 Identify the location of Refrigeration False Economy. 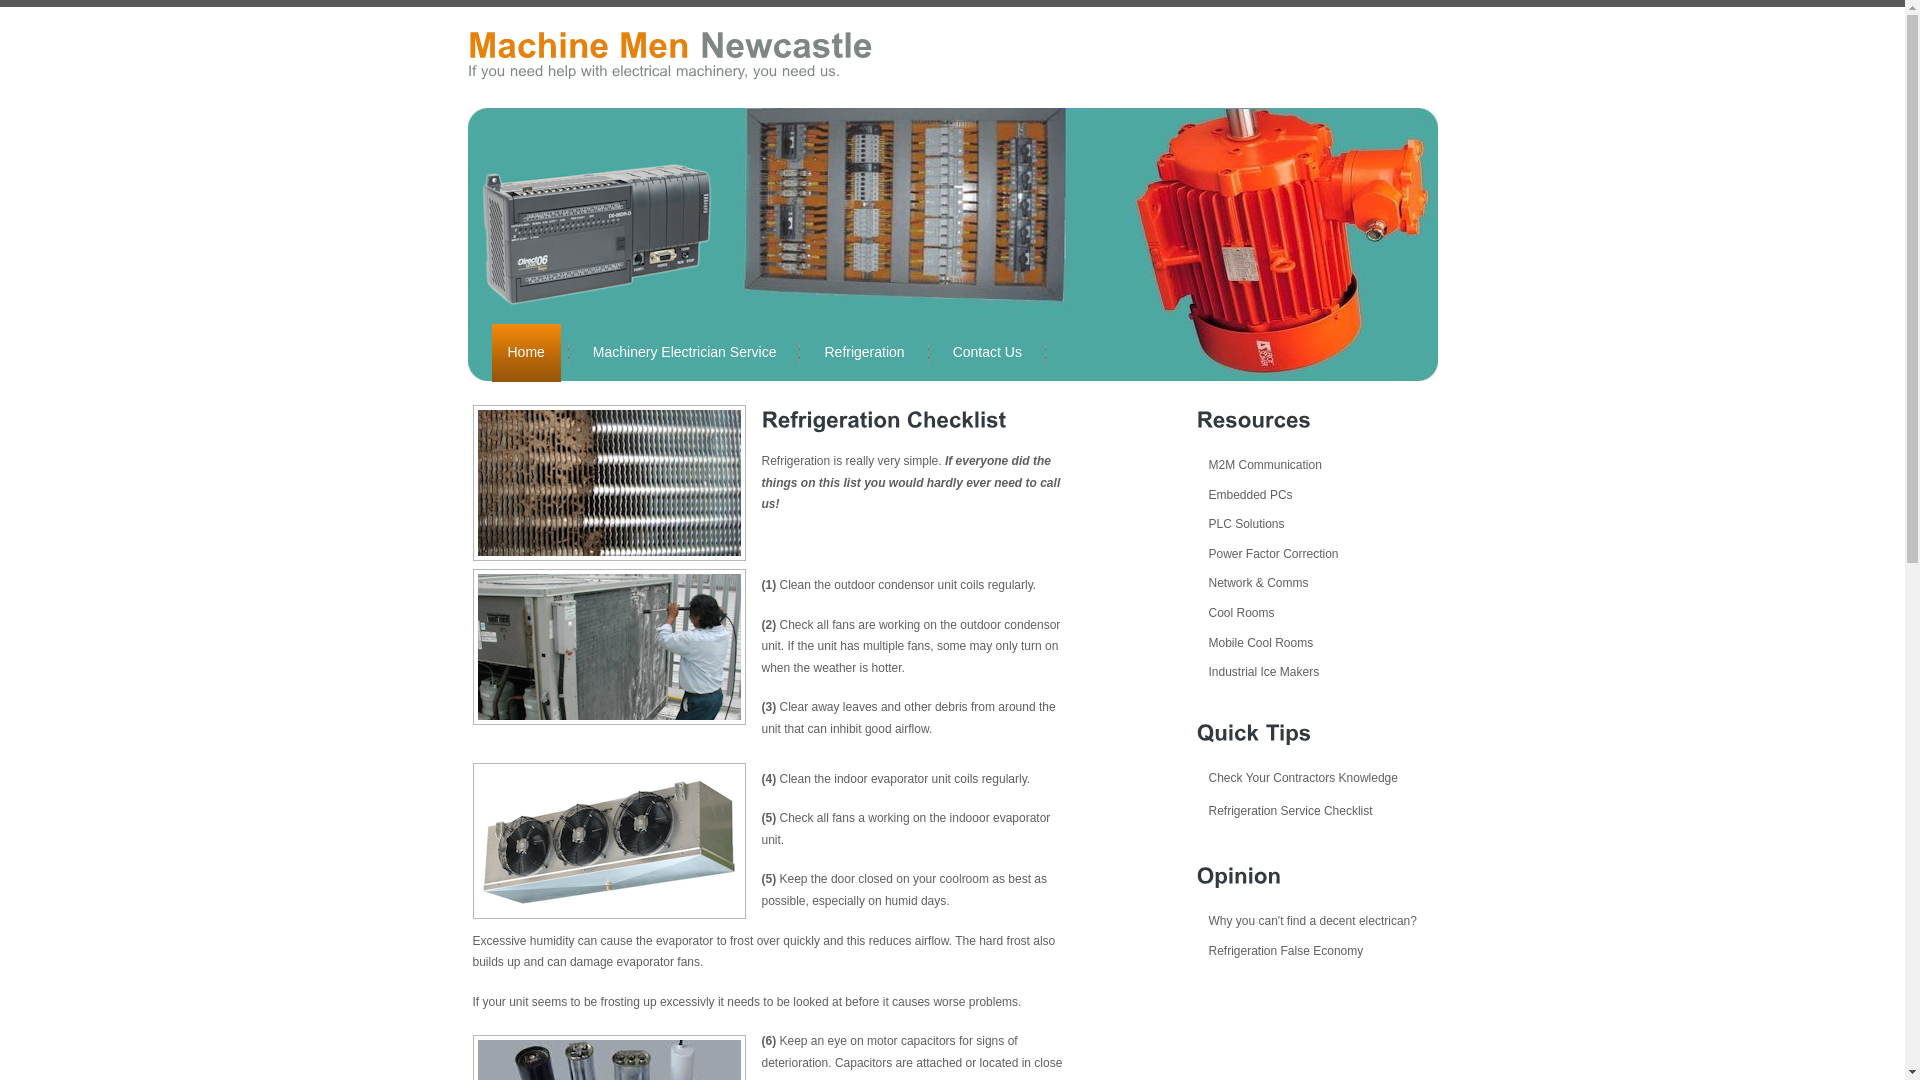
(1280, 951).